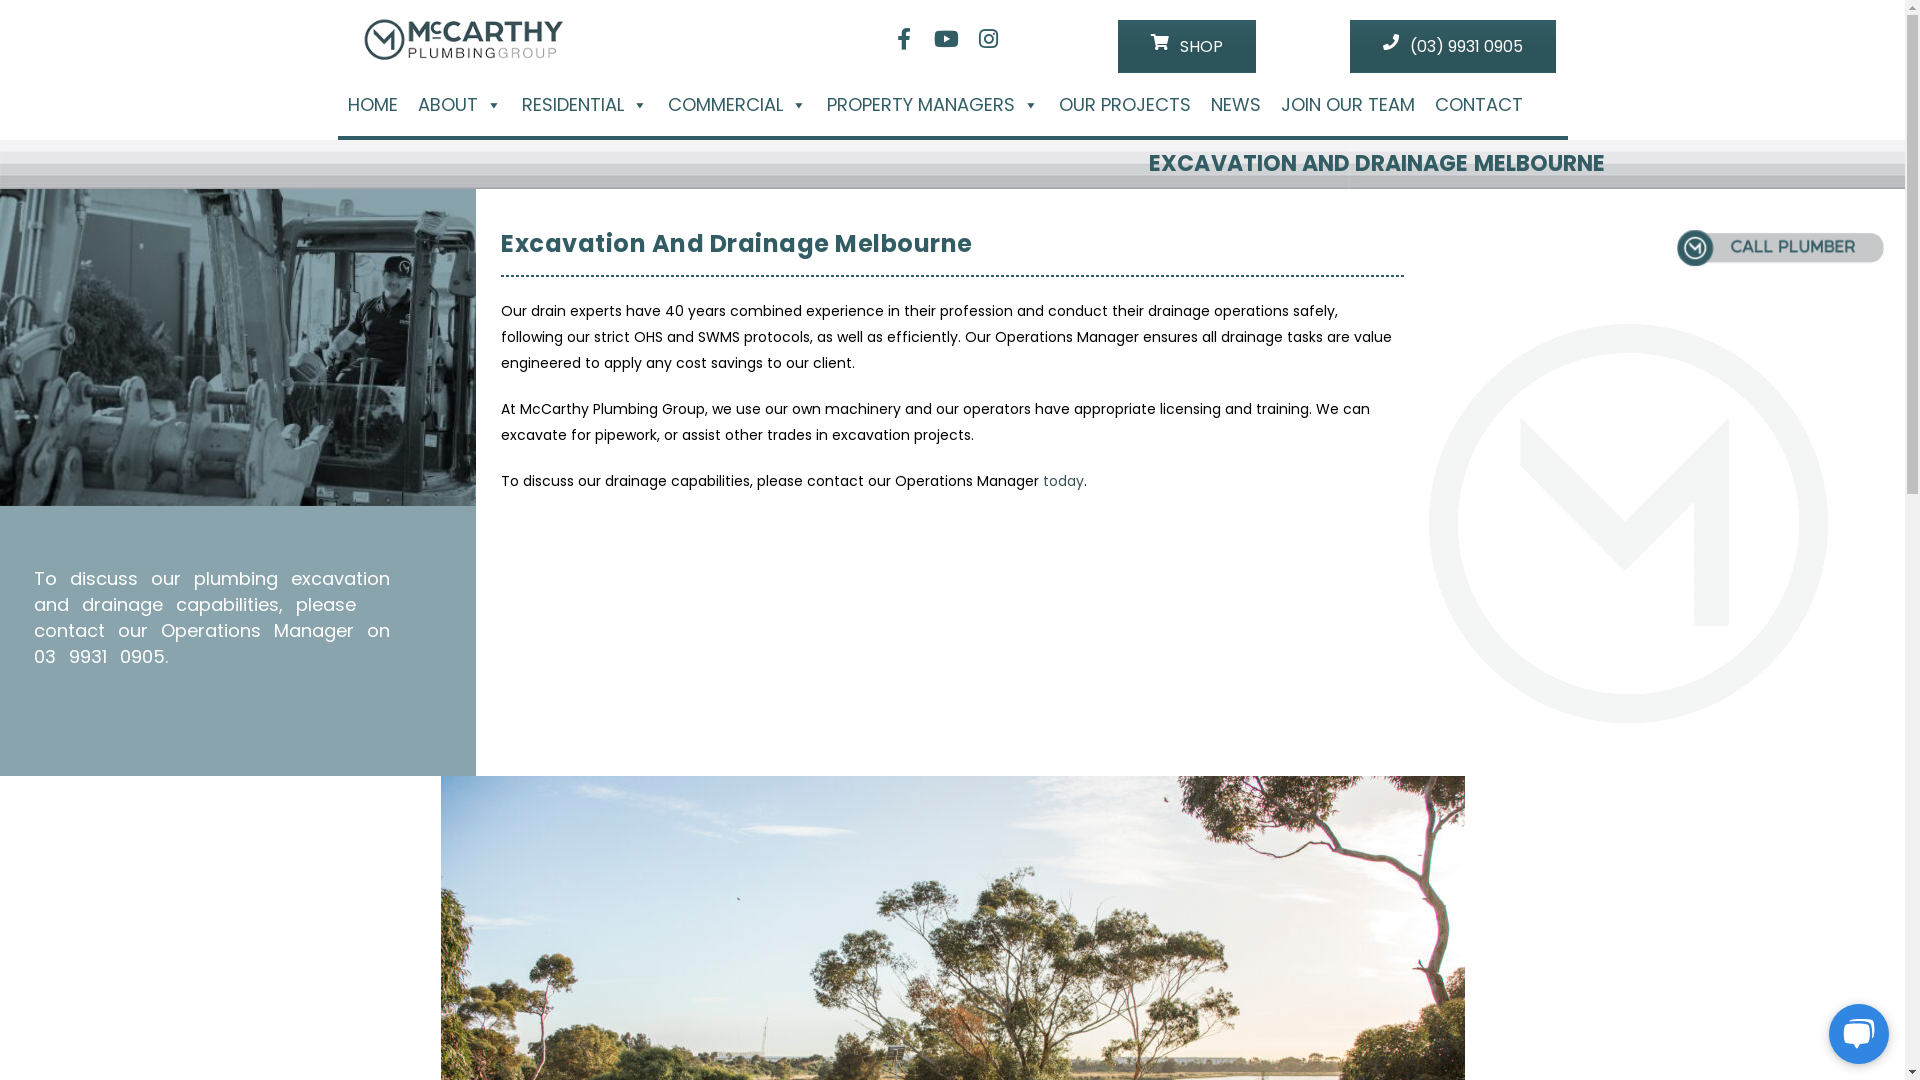 The width and height of the screenshot is (1920, 1080). I want to click on Sunshine, so click(1634, 614).